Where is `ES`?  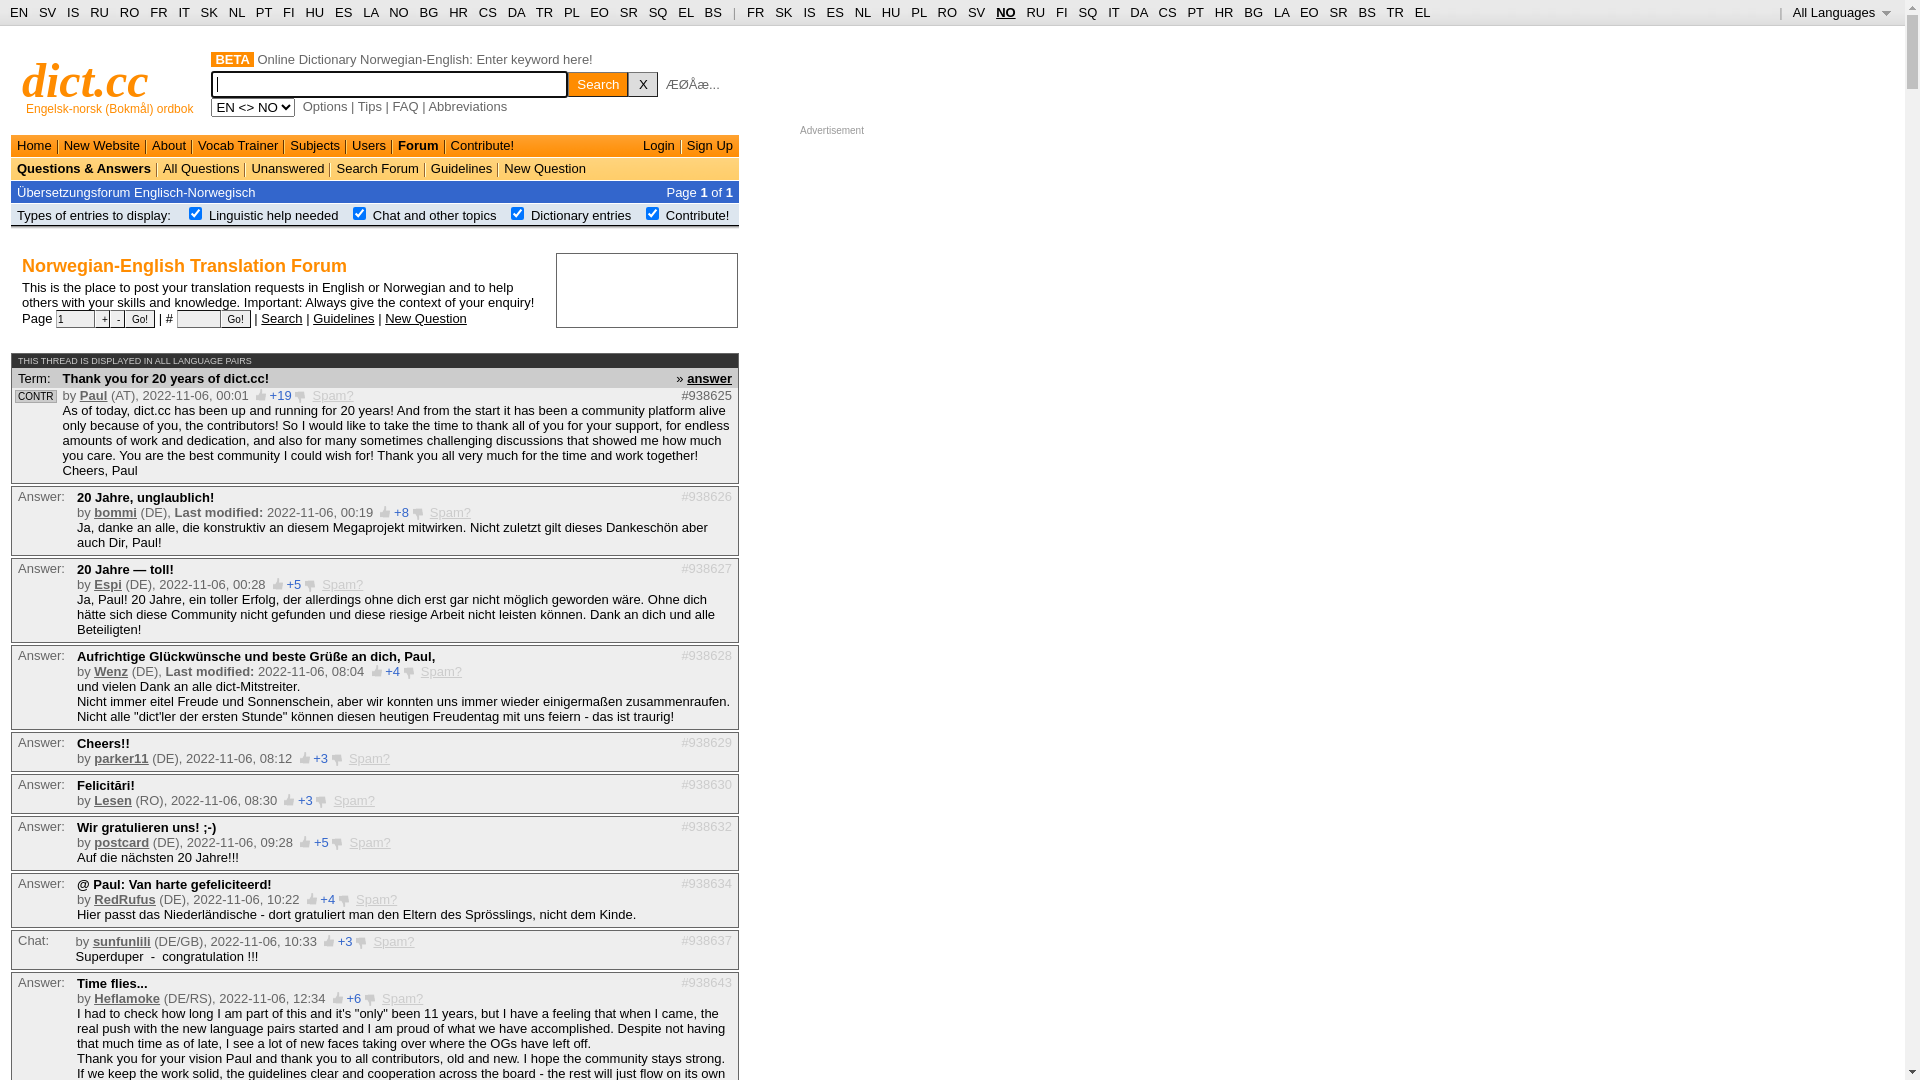
ES is located at coordinates (344, 12).